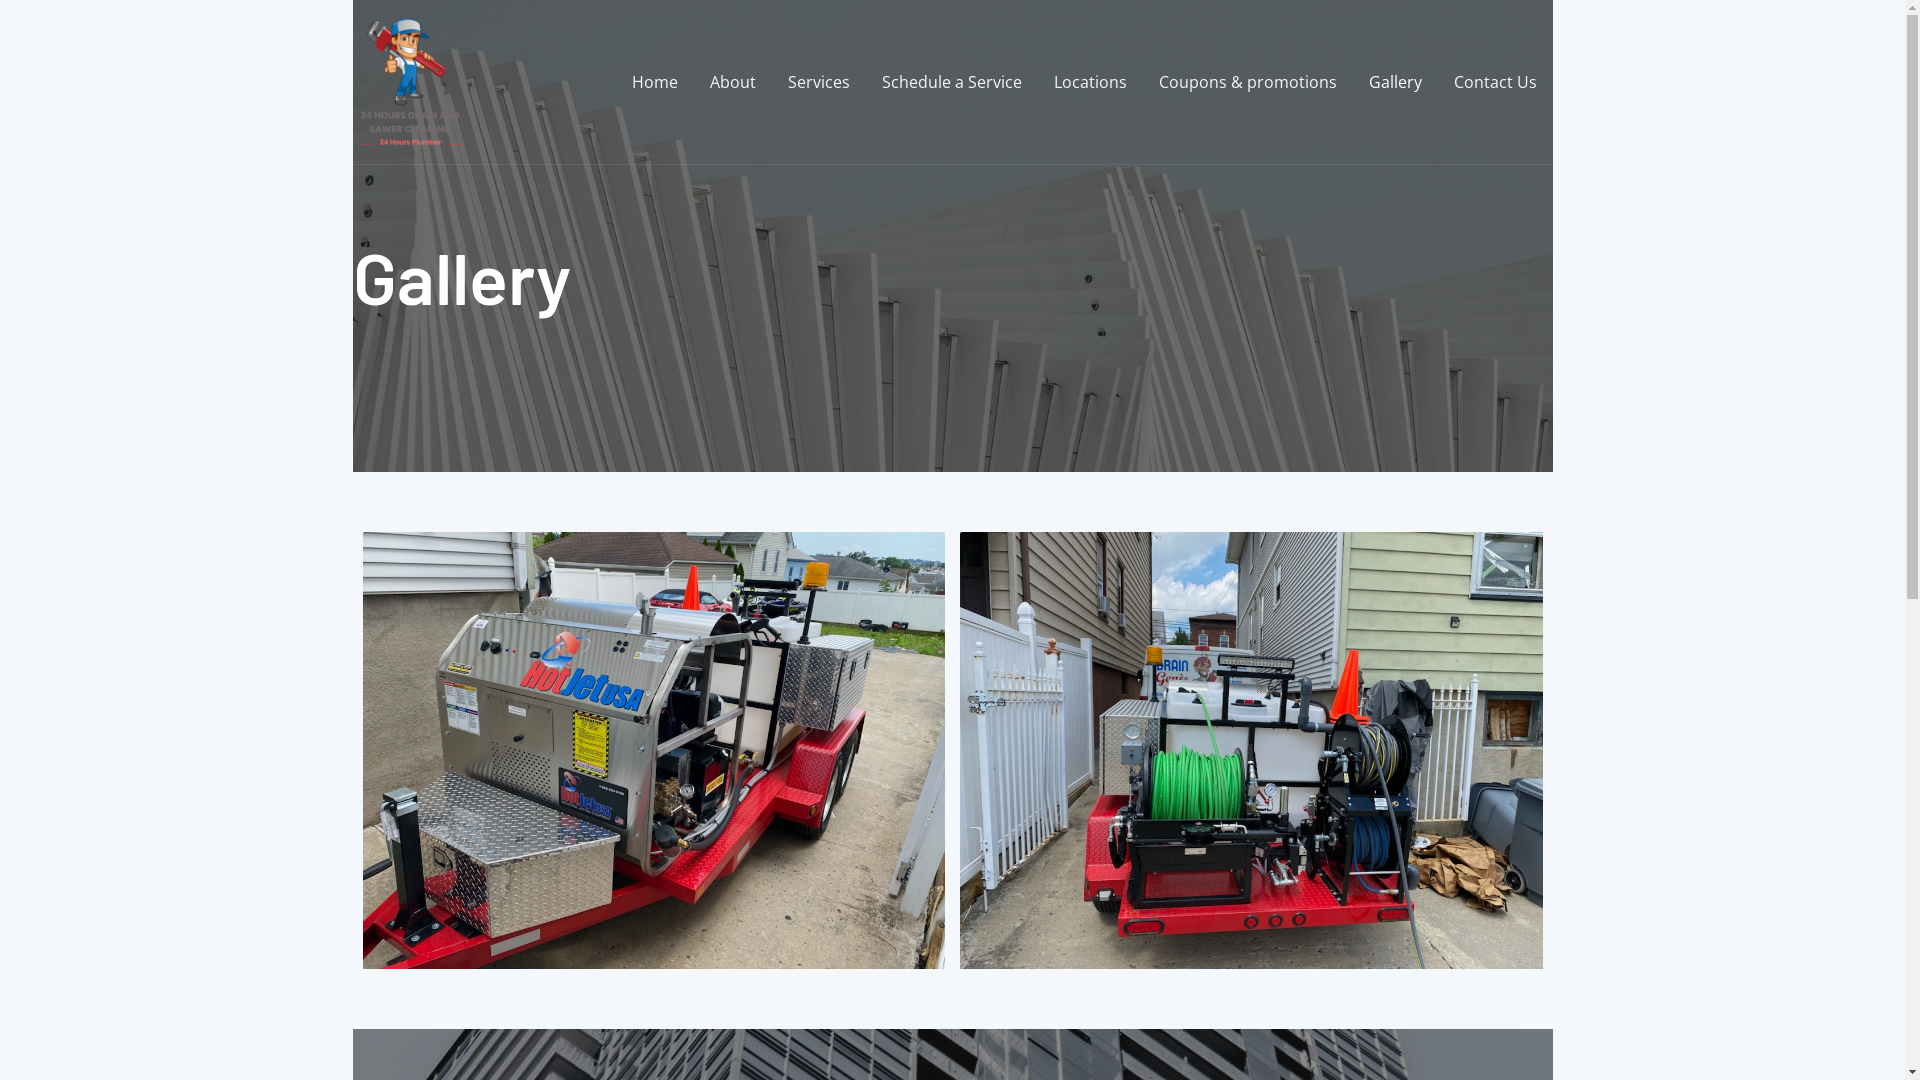 The height and width of the screenshot is (1080, 1920). Describe the element at coordinates (952, 82) in the screenshot. I see `Schedule a Service` at that location.